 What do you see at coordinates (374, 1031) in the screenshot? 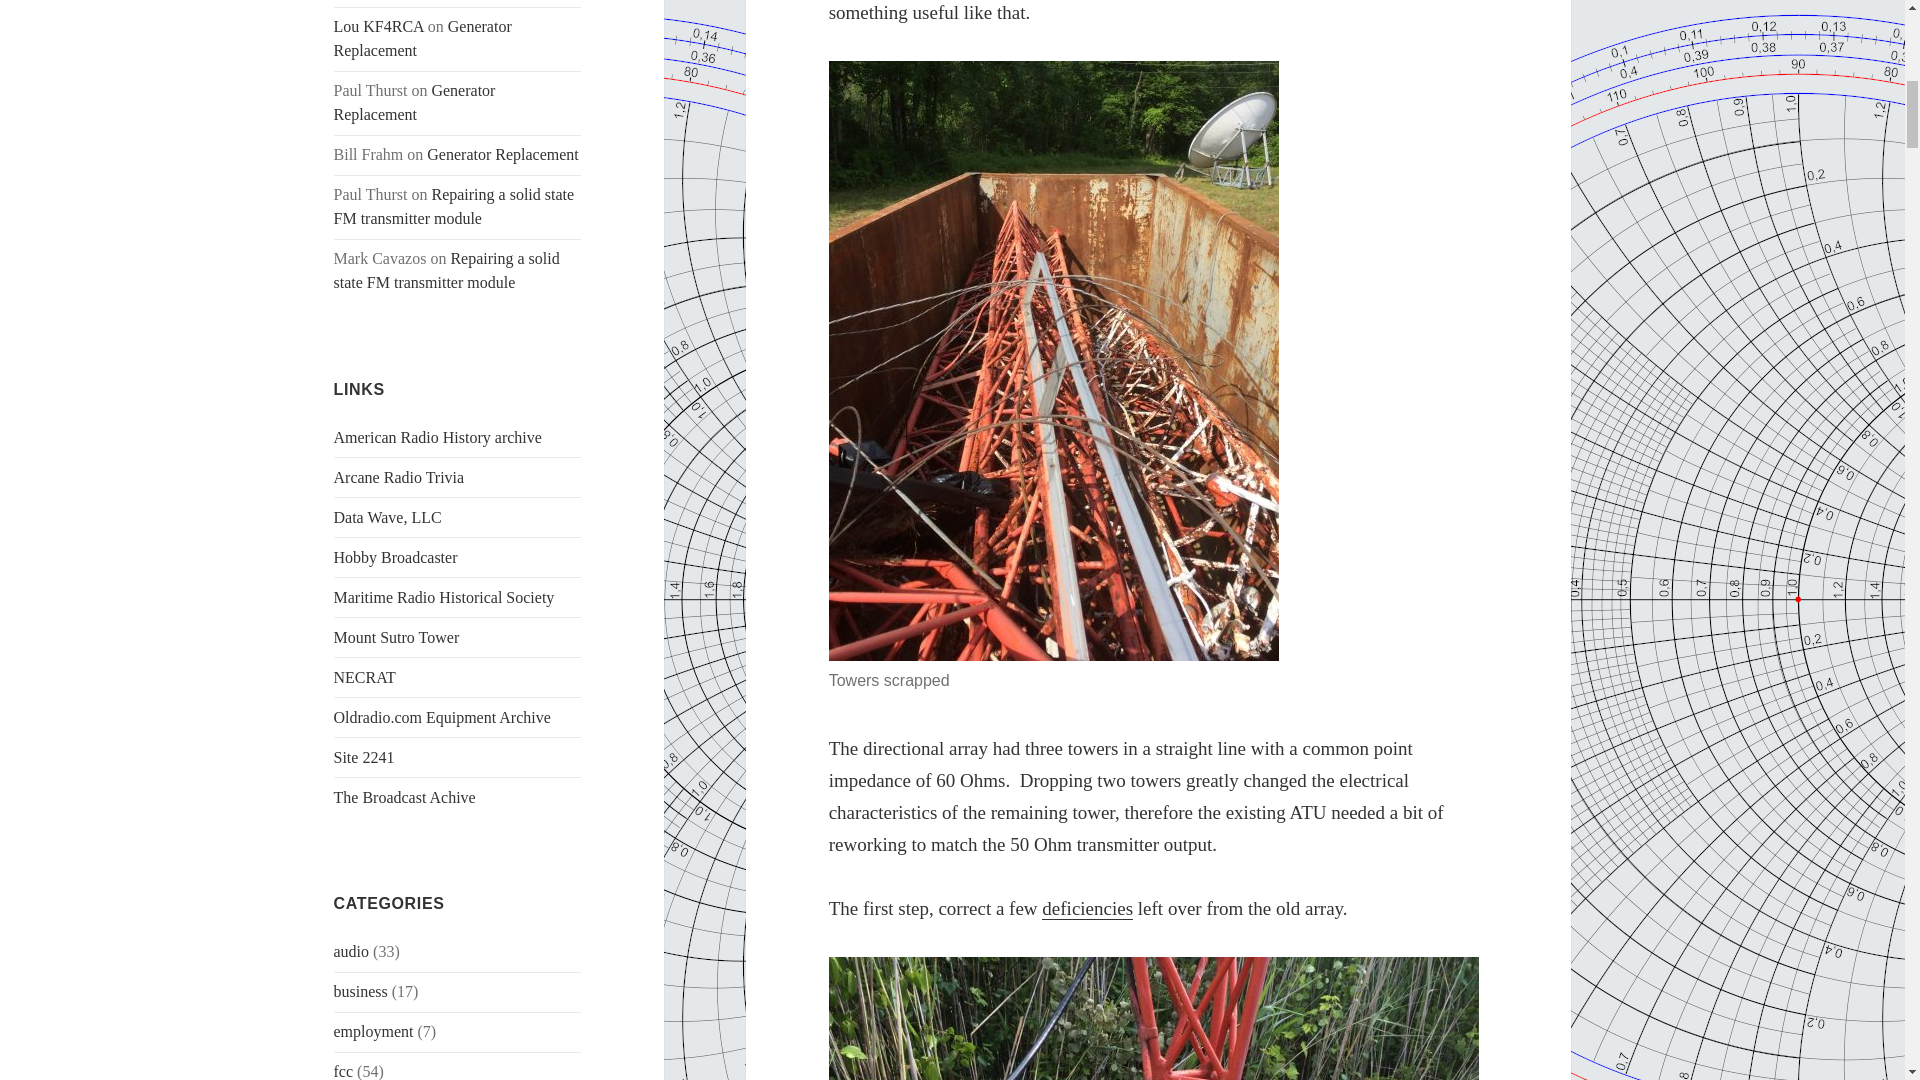
I see `employment` at bounding box center [374, 1031].